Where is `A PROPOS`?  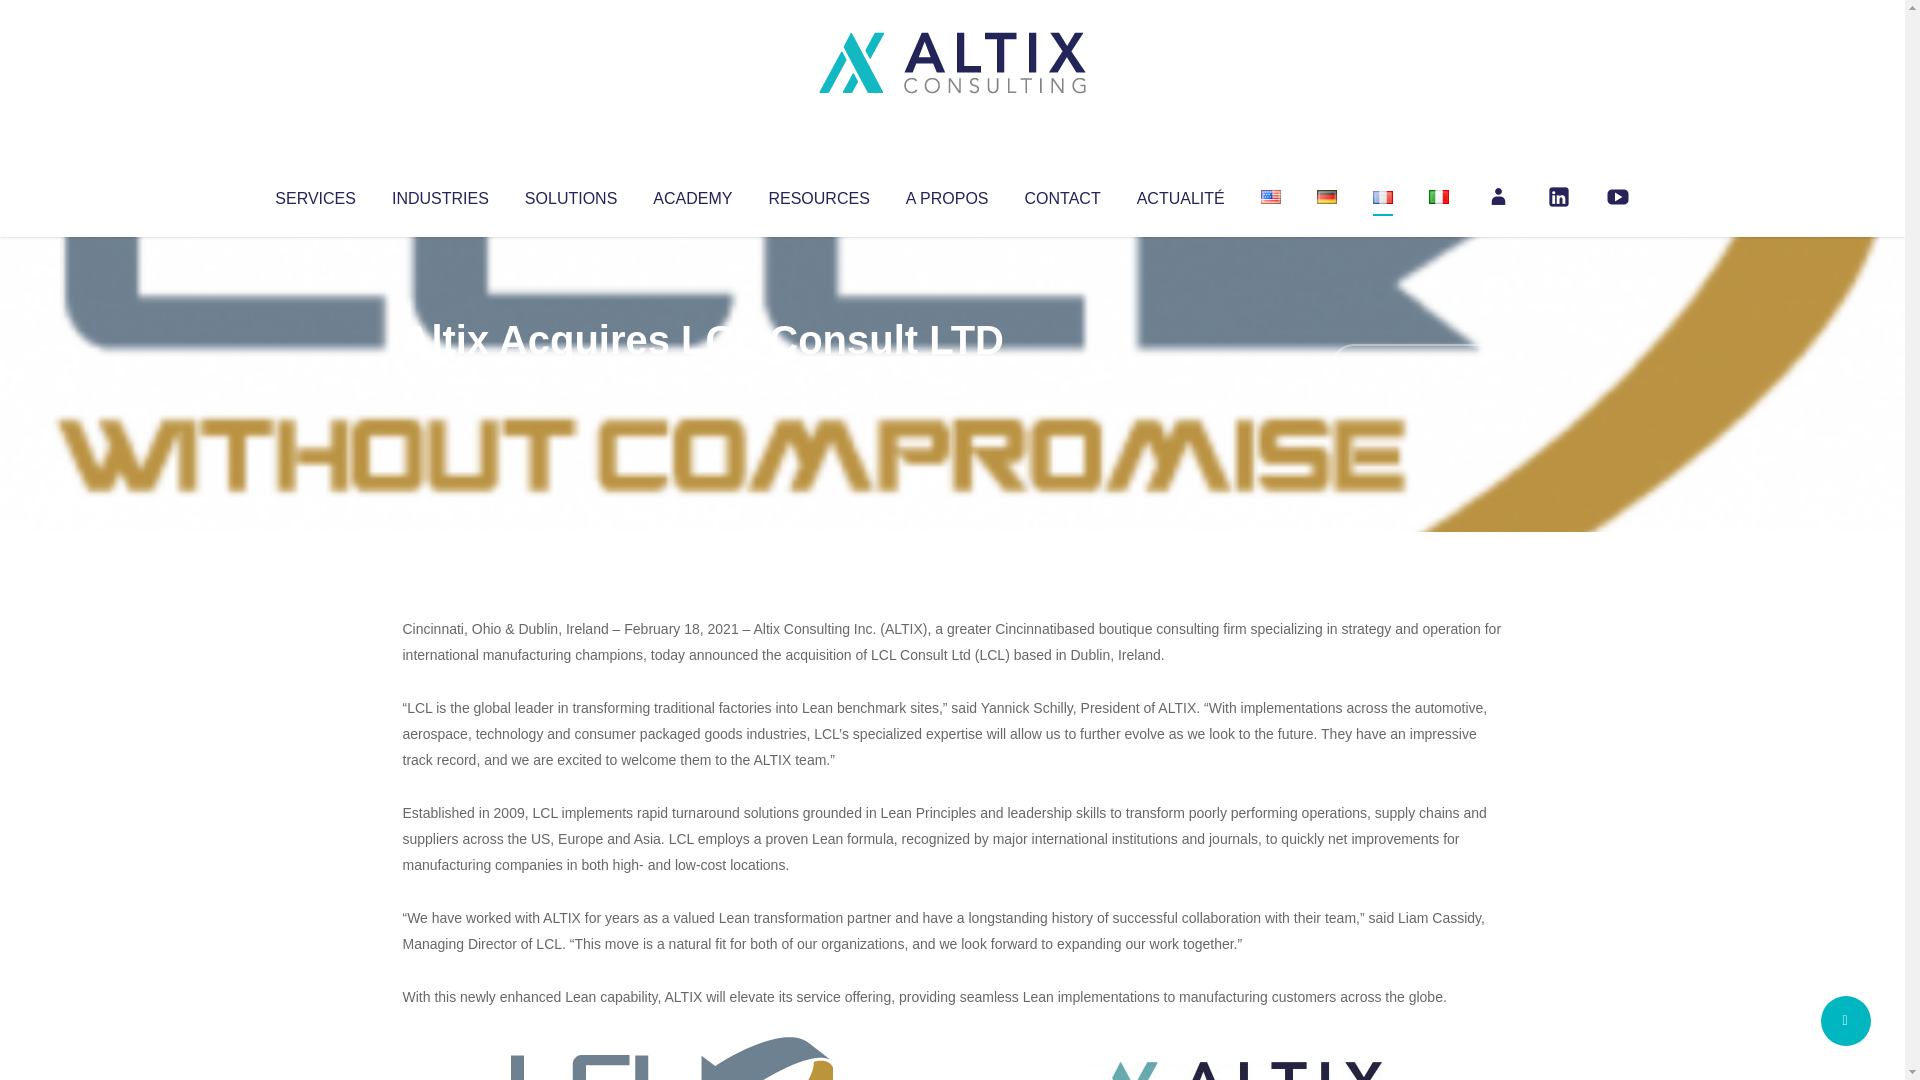 A PROPOS is located at coordinates (947, 194).